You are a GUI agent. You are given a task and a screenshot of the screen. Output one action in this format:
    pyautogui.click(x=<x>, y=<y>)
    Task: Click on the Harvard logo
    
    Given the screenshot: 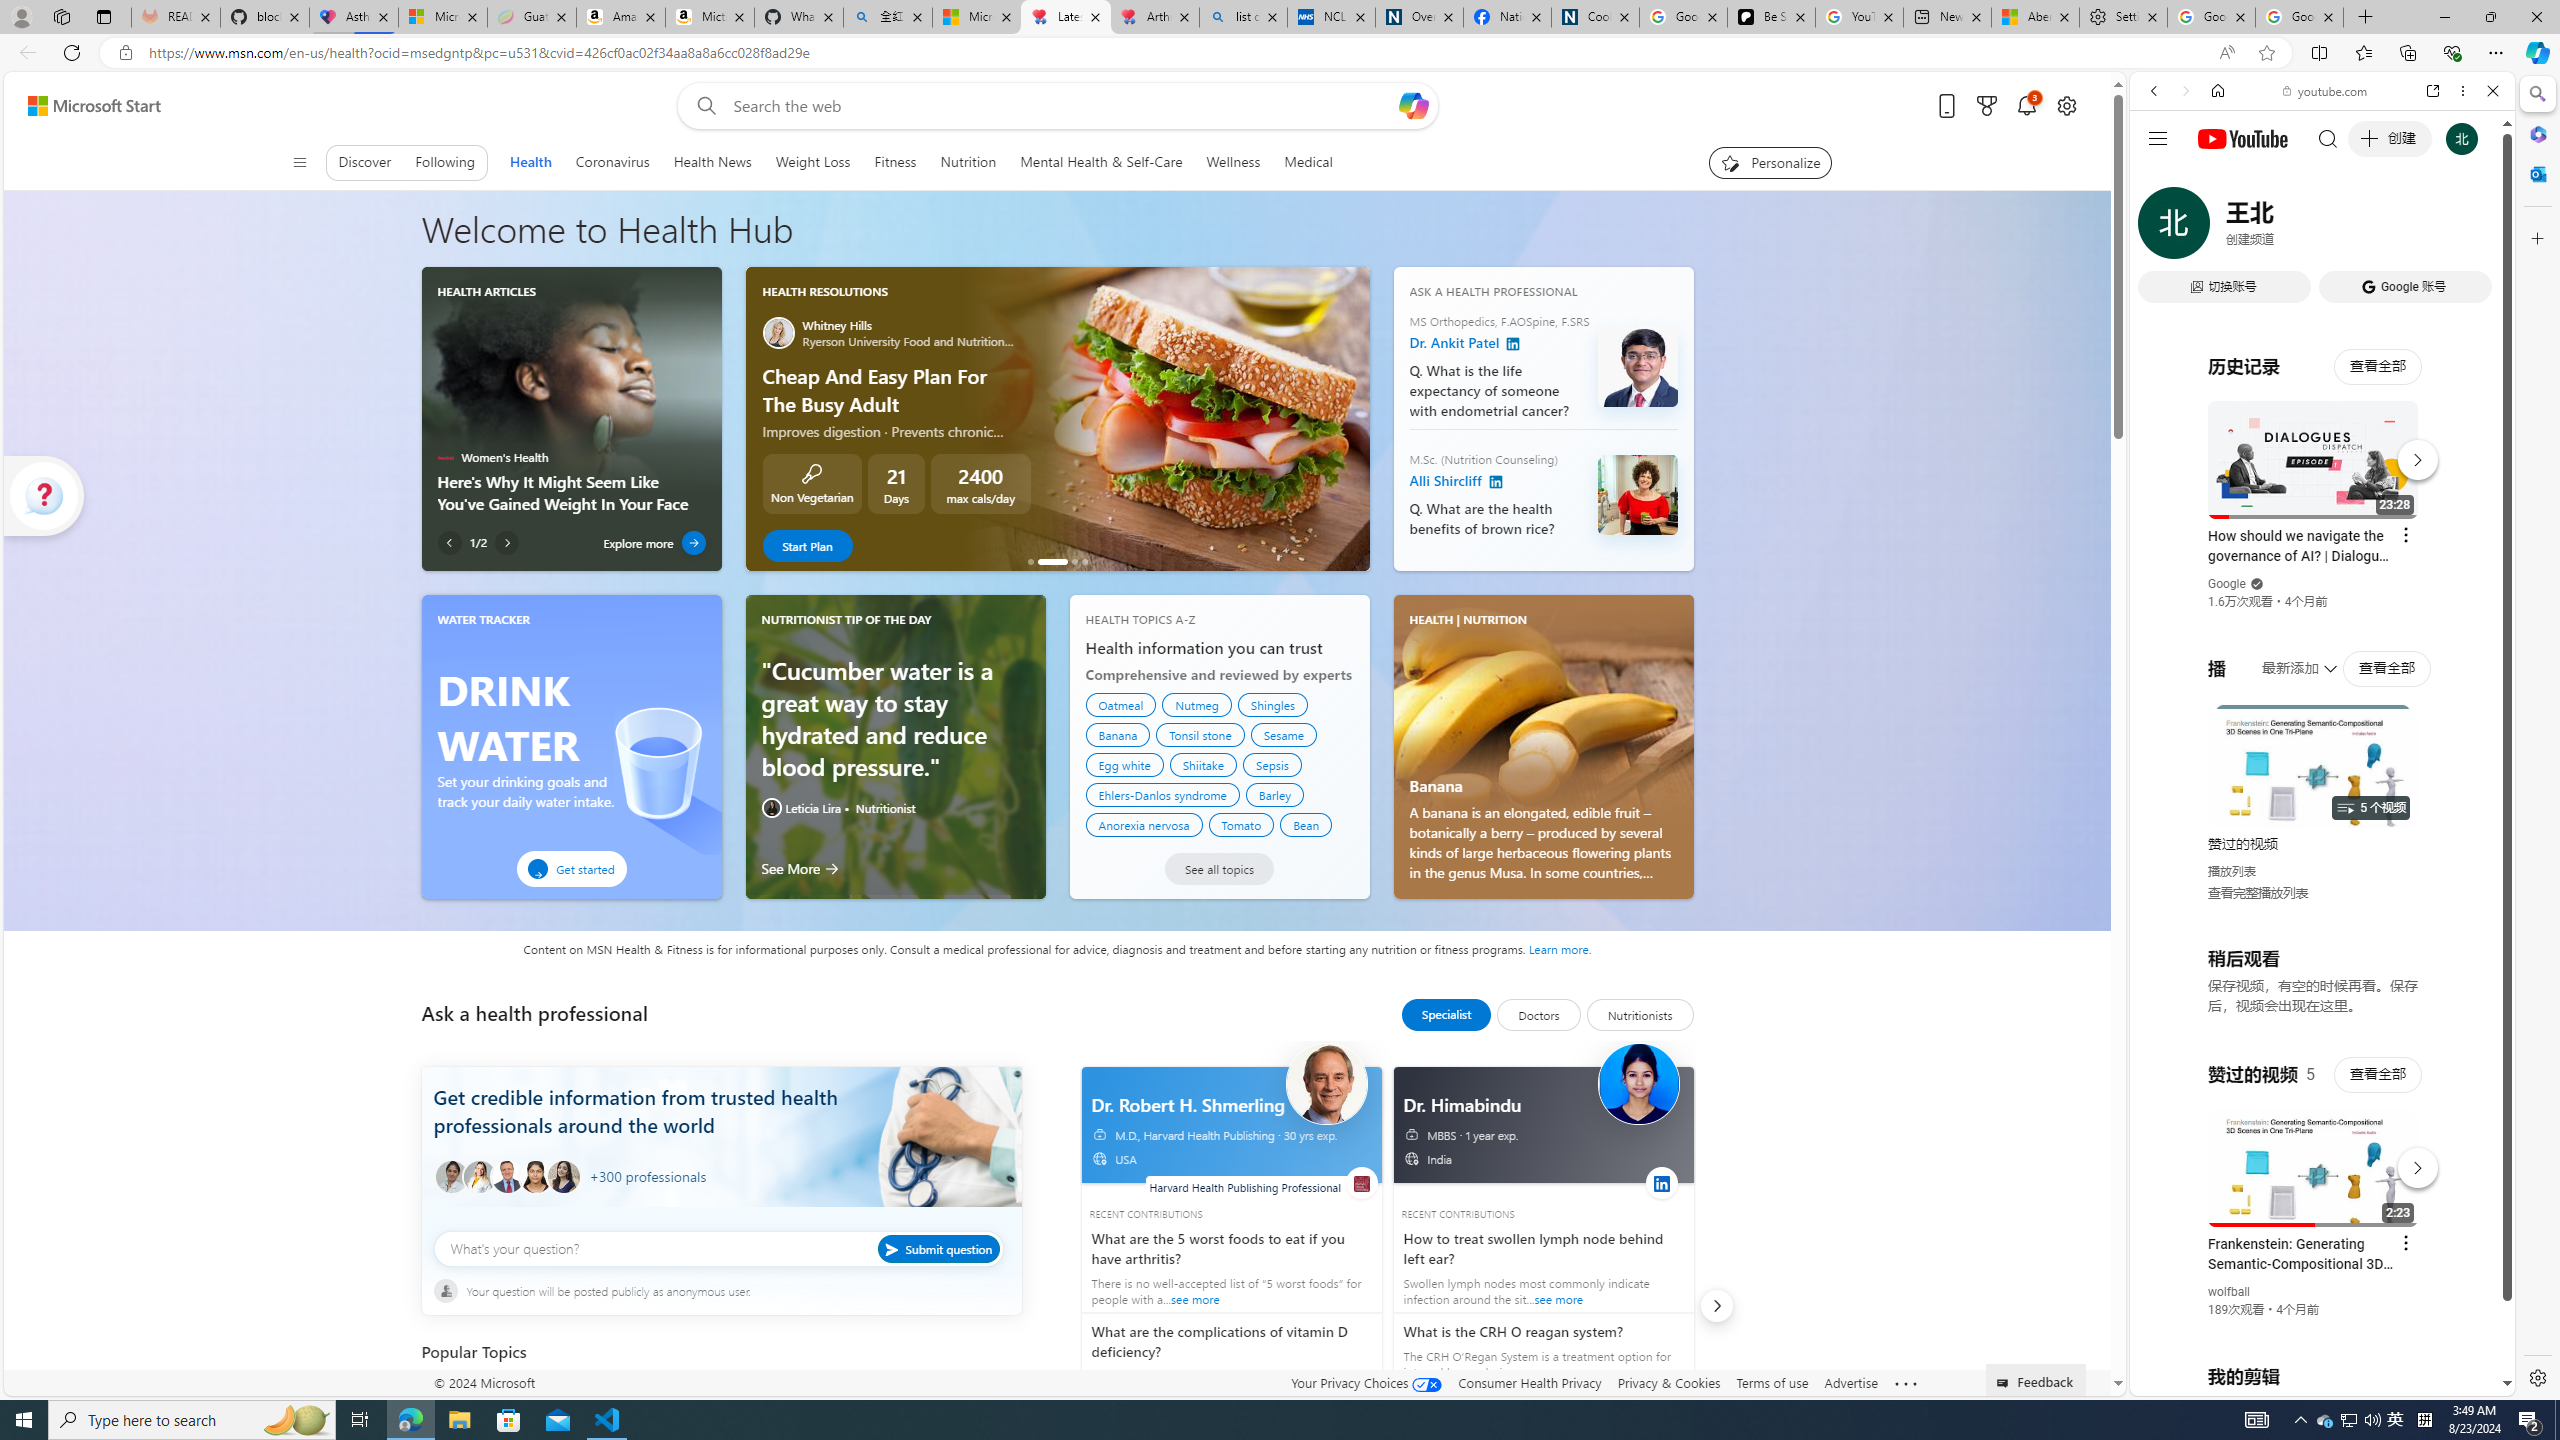 What is the action you would take?
    pyautogui.click(x=1362, y=1184)
    